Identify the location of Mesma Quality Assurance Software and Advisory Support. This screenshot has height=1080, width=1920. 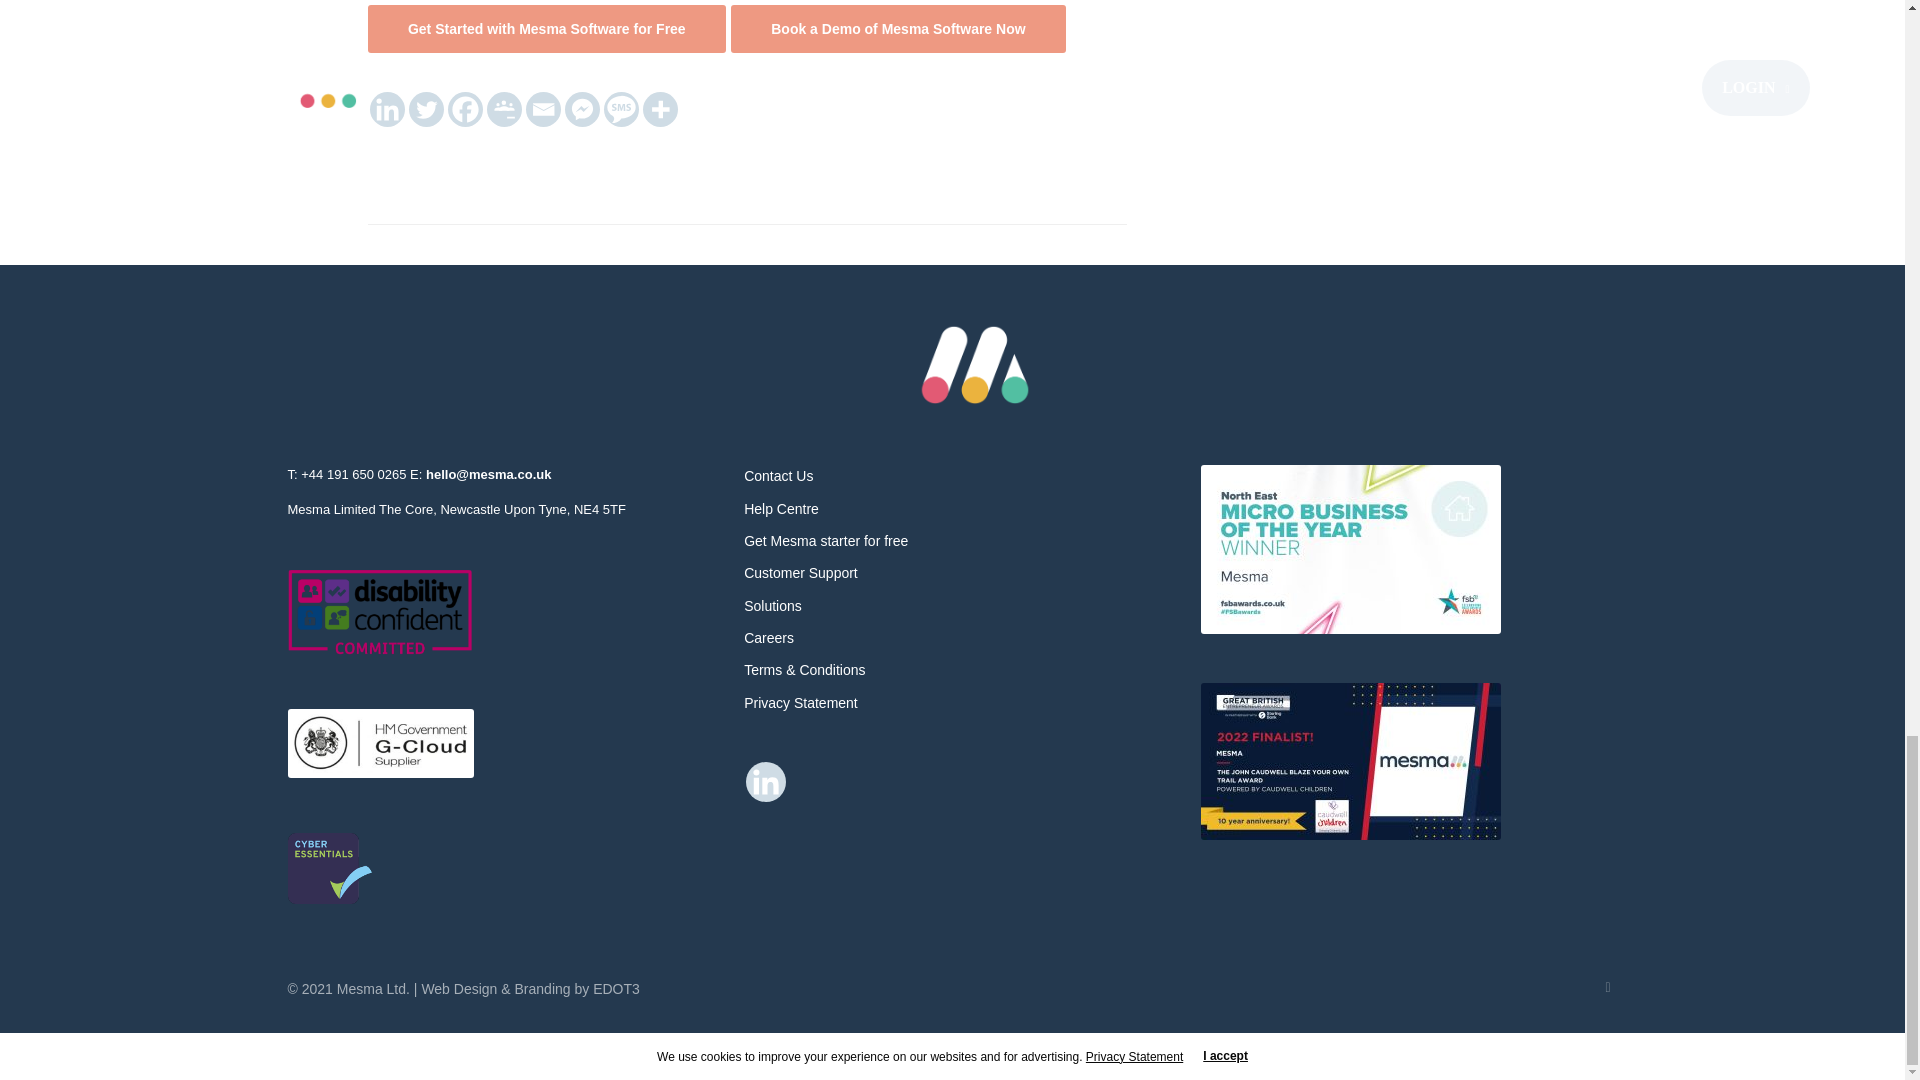
(975, 365).